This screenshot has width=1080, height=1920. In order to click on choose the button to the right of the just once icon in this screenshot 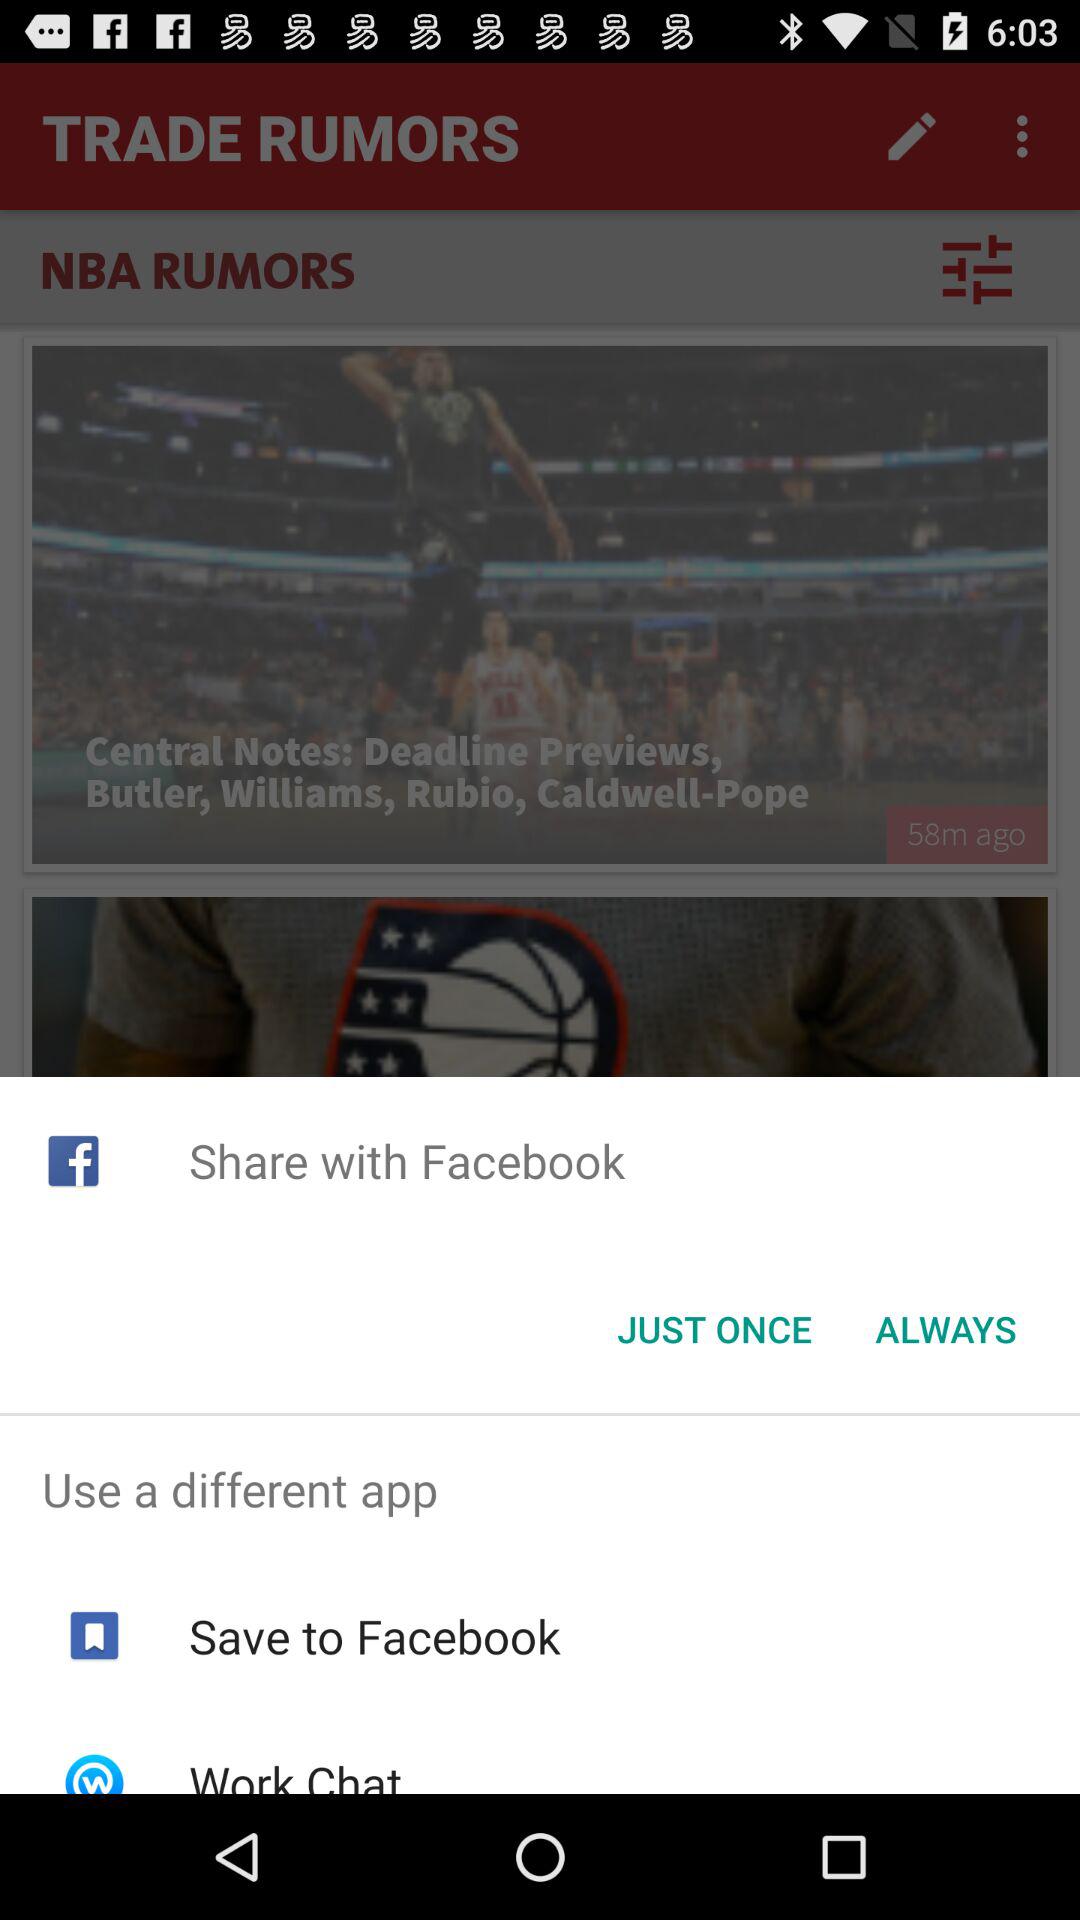, I will do `click(946, 1329)`.